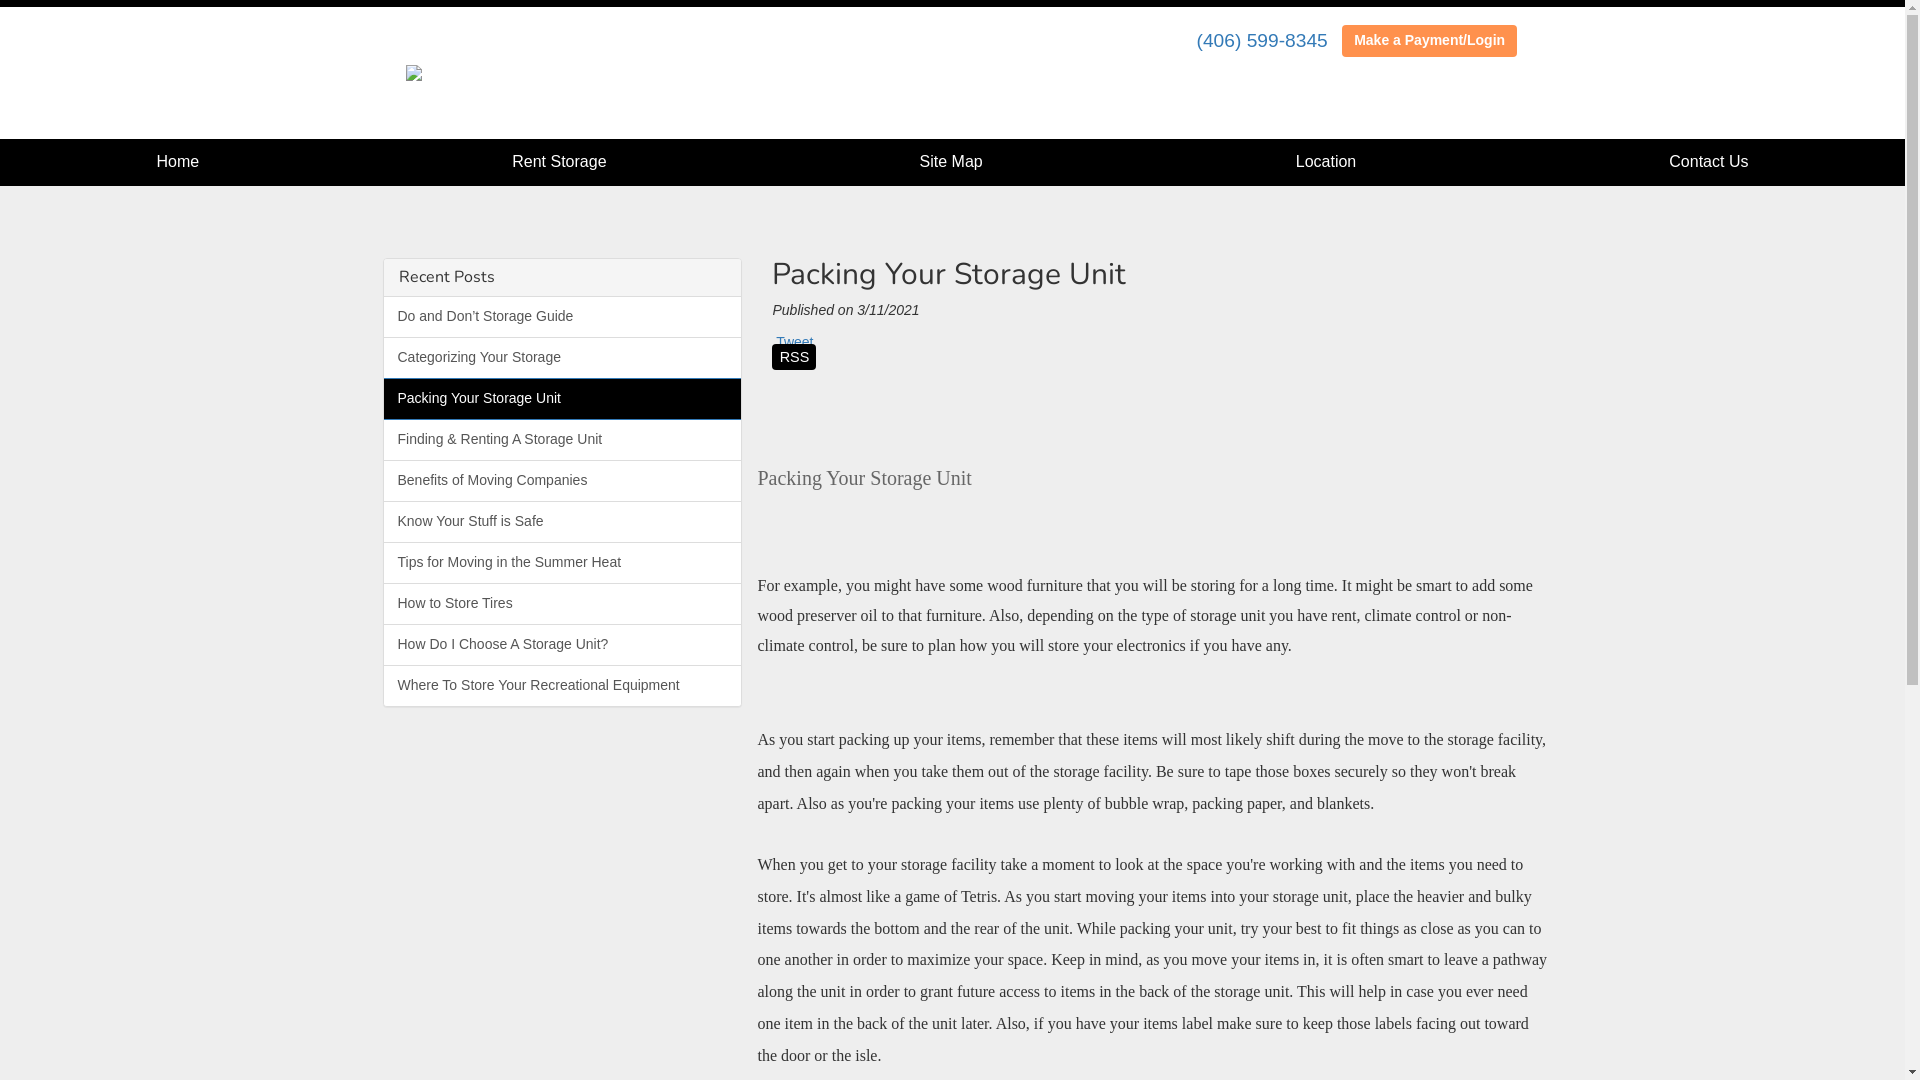 This screenshot has height=1080, width=1920. What do you see at coordinates (794, 342) in the screenshot?
I see `Tweet` at bounding box center [794, 342].